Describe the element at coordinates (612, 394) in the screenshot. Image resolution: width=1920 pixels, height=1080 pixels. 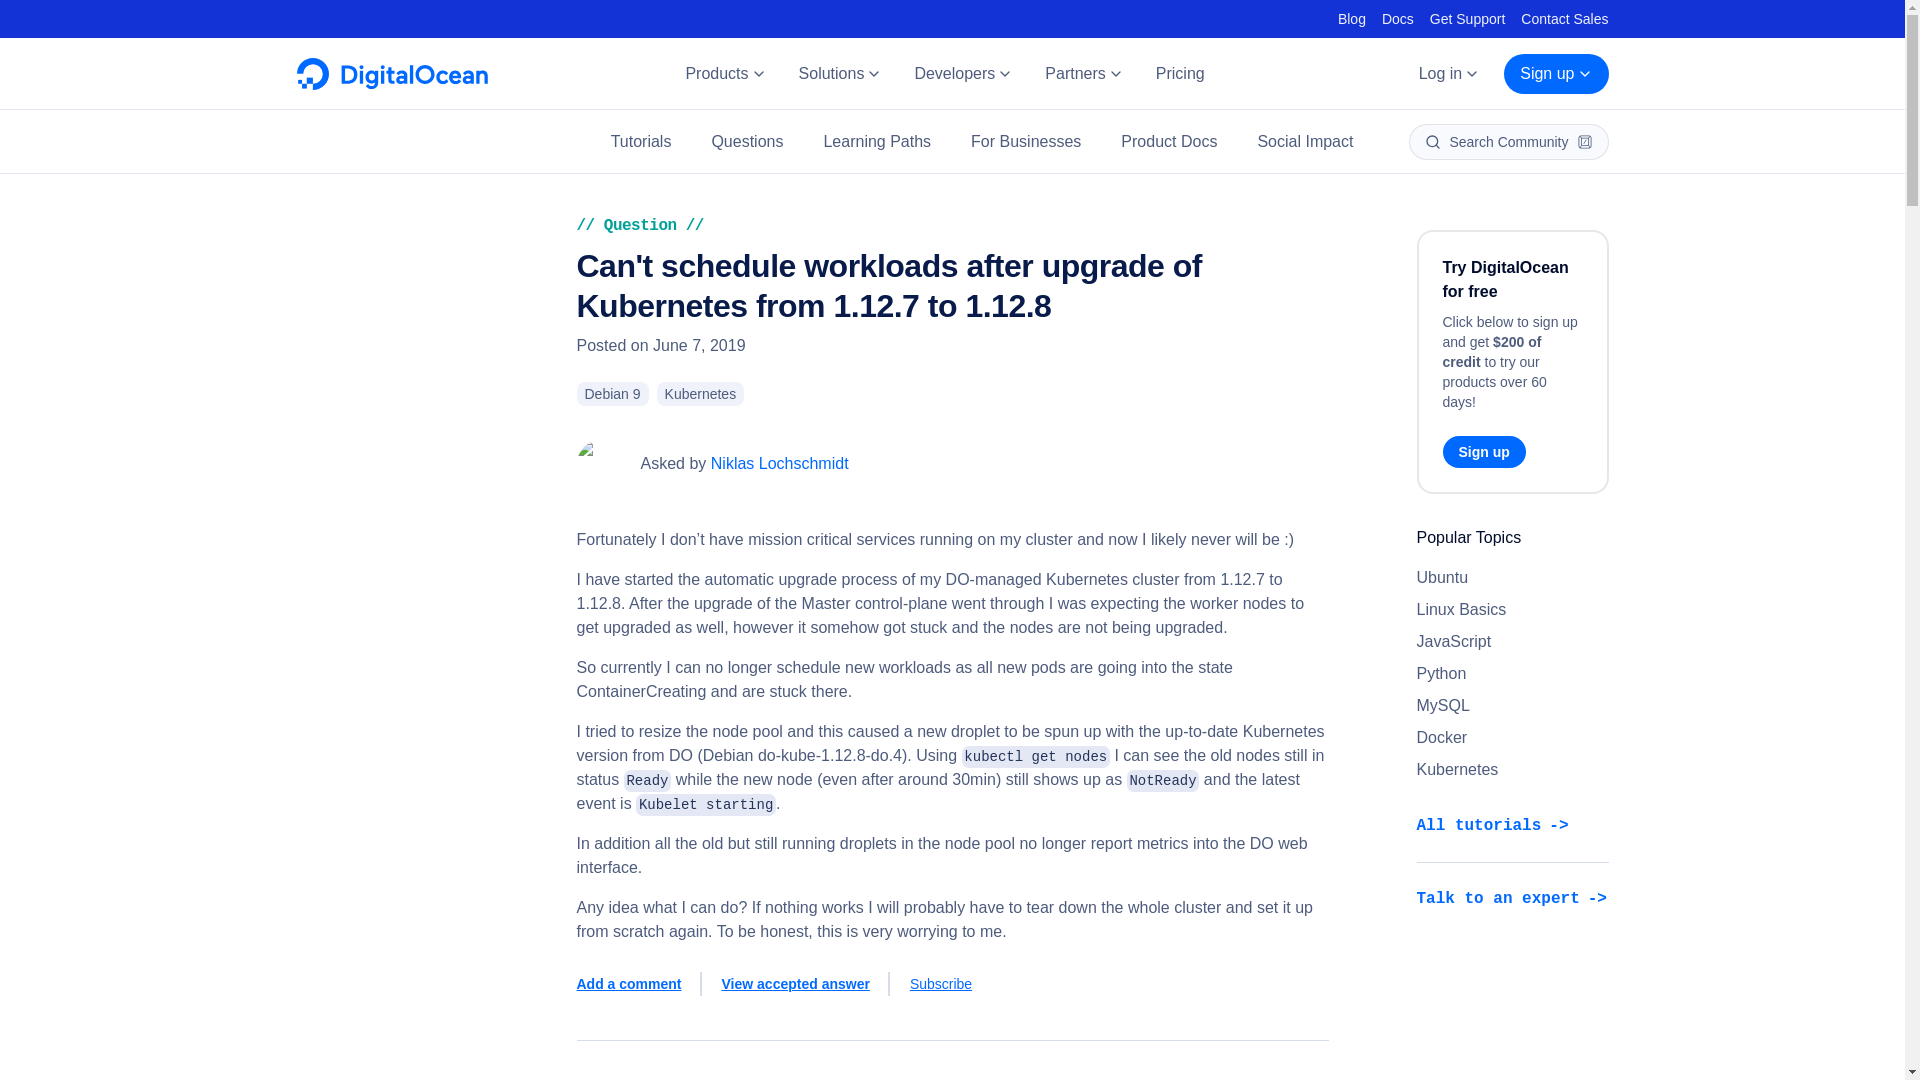
I see `Debian 9` at that location.